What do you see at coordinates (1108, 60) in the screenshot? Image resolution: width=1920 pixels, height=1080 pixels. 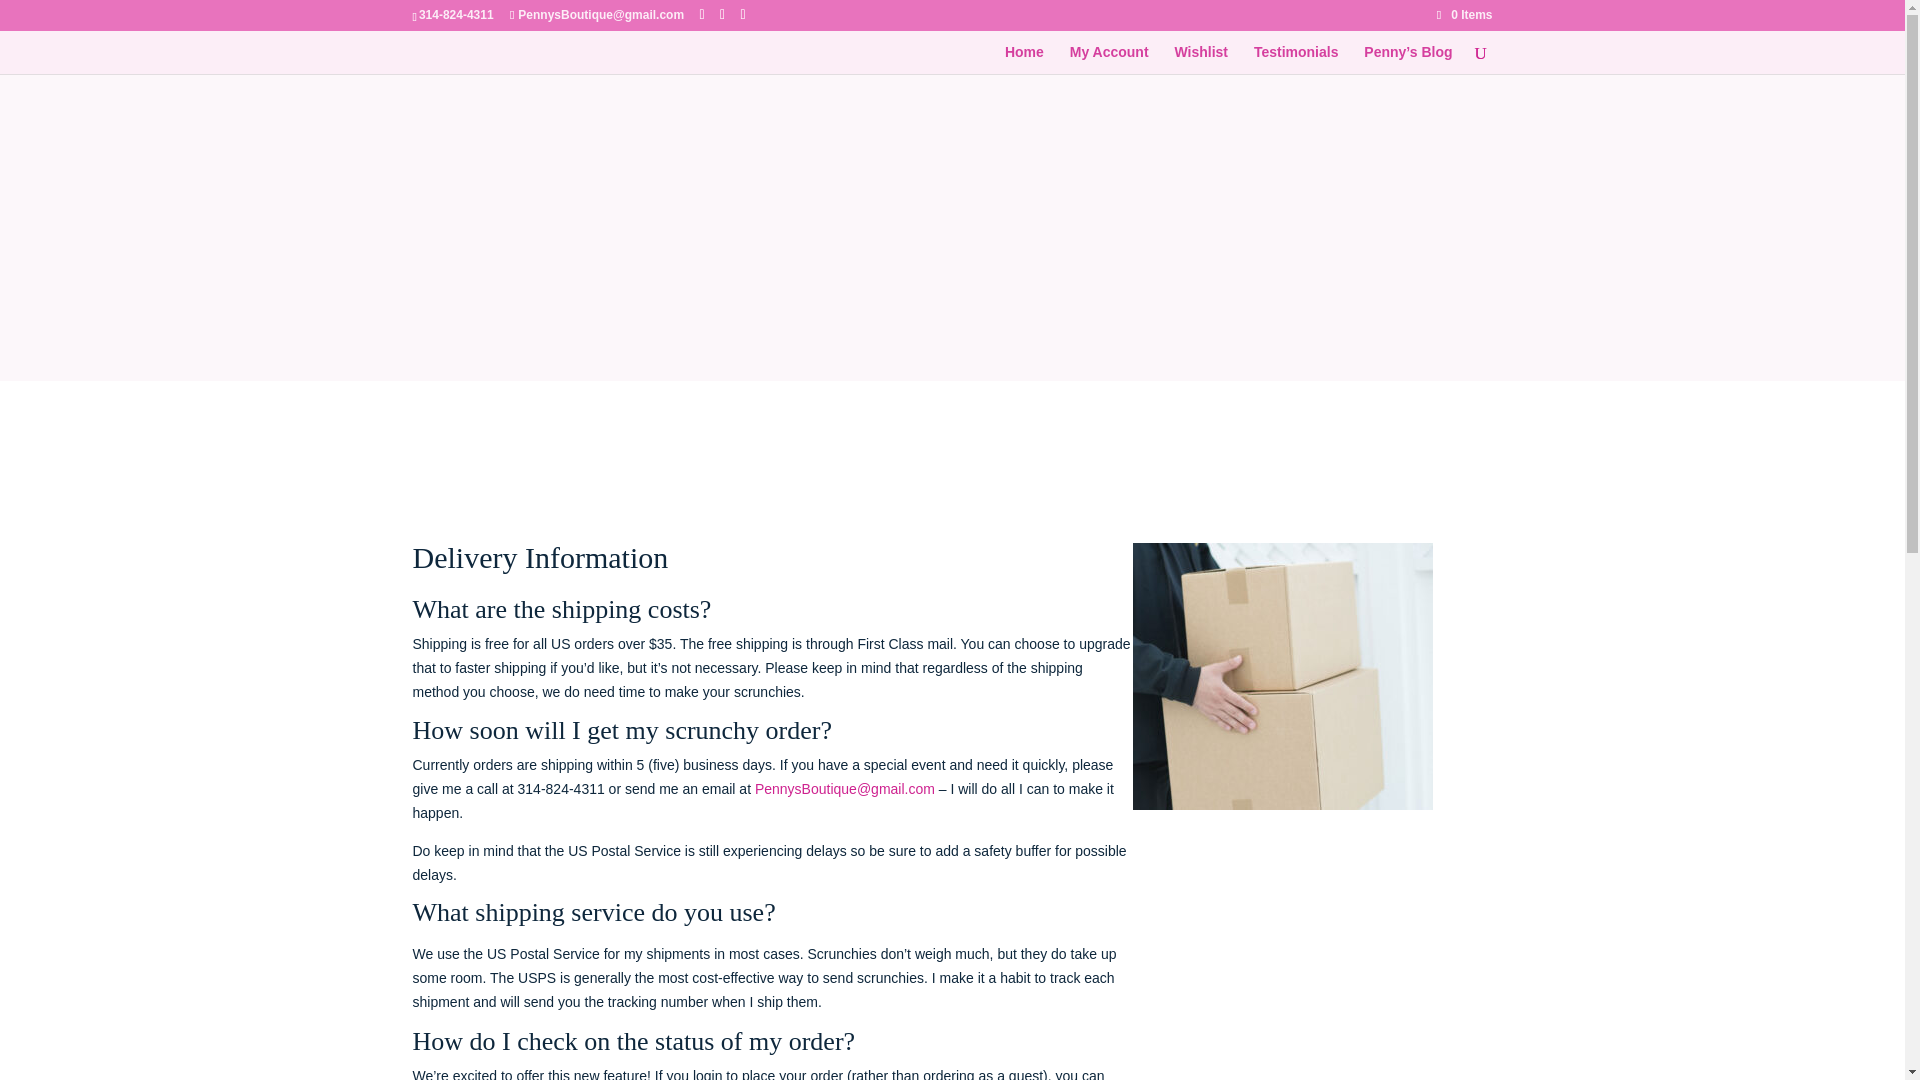 I see `My Account` at bounding box center [1108, 60].